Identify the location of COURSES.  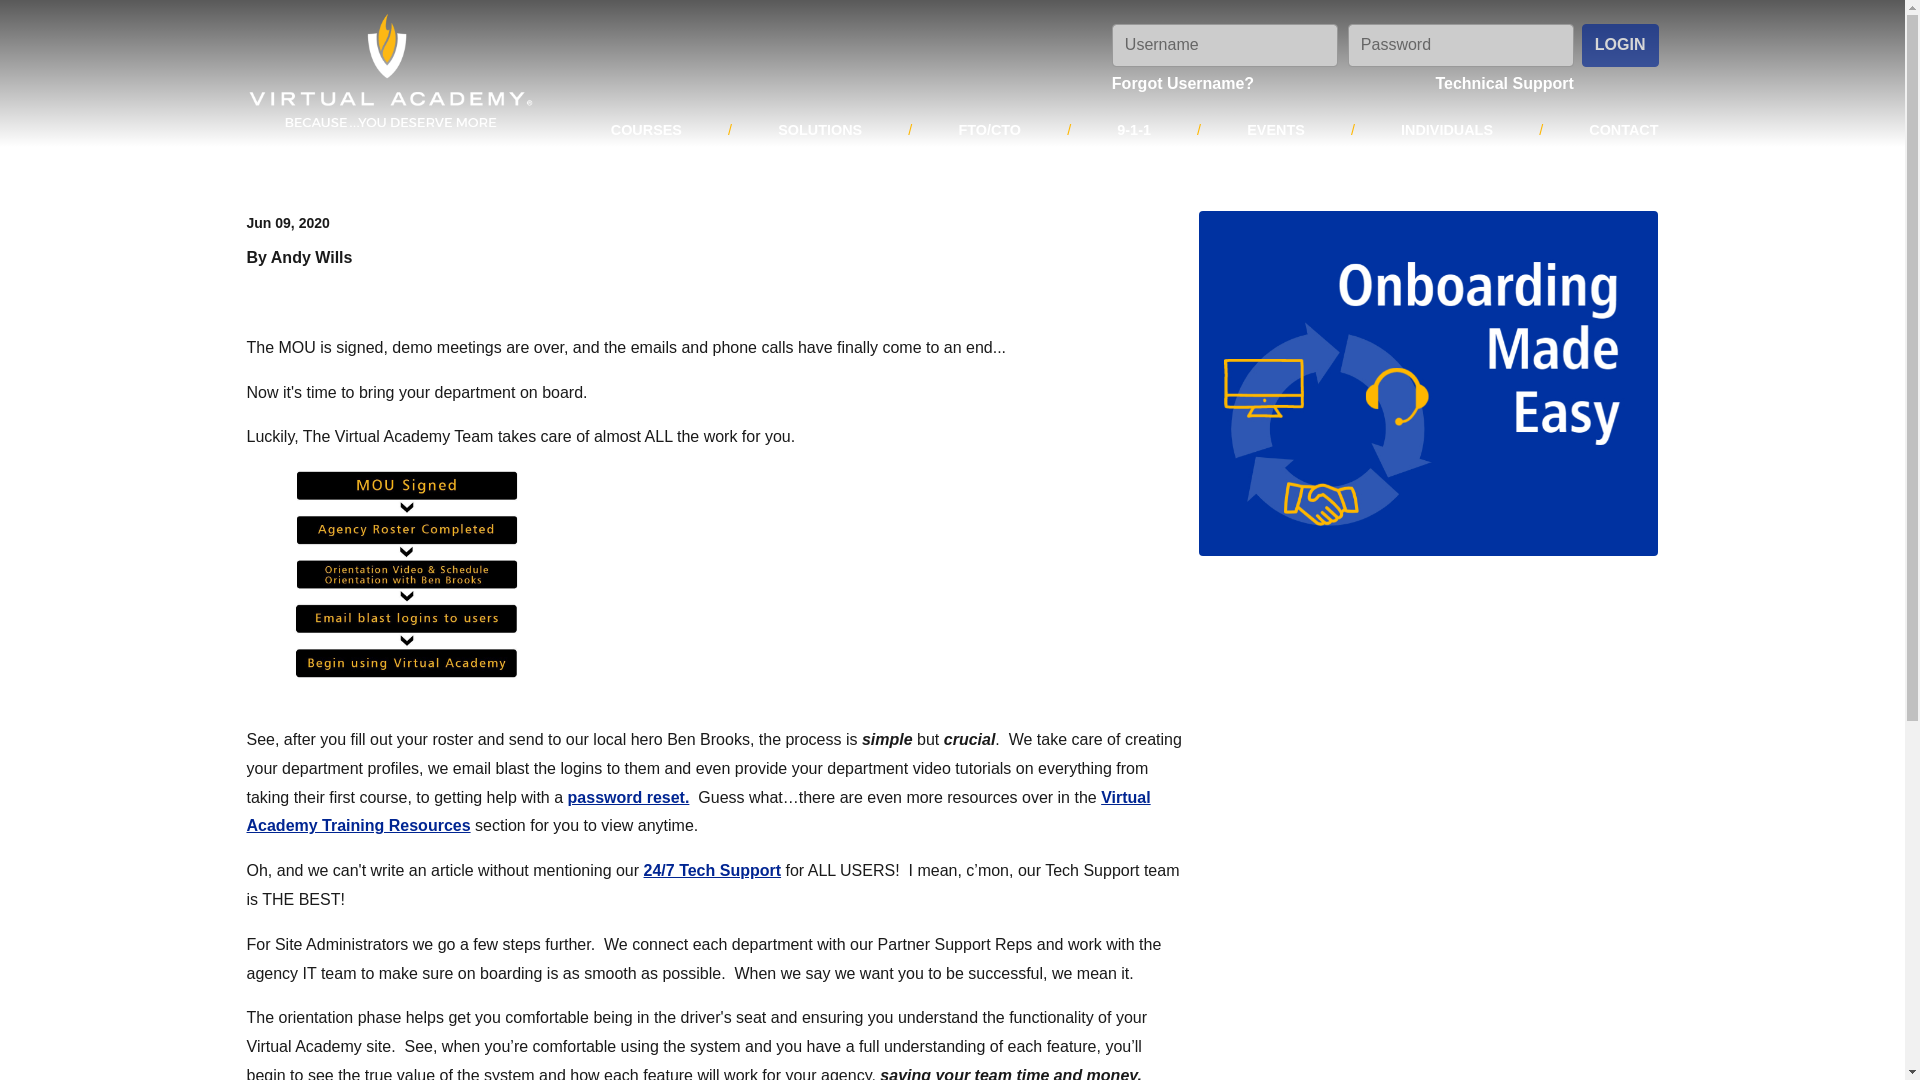
(646, 131).